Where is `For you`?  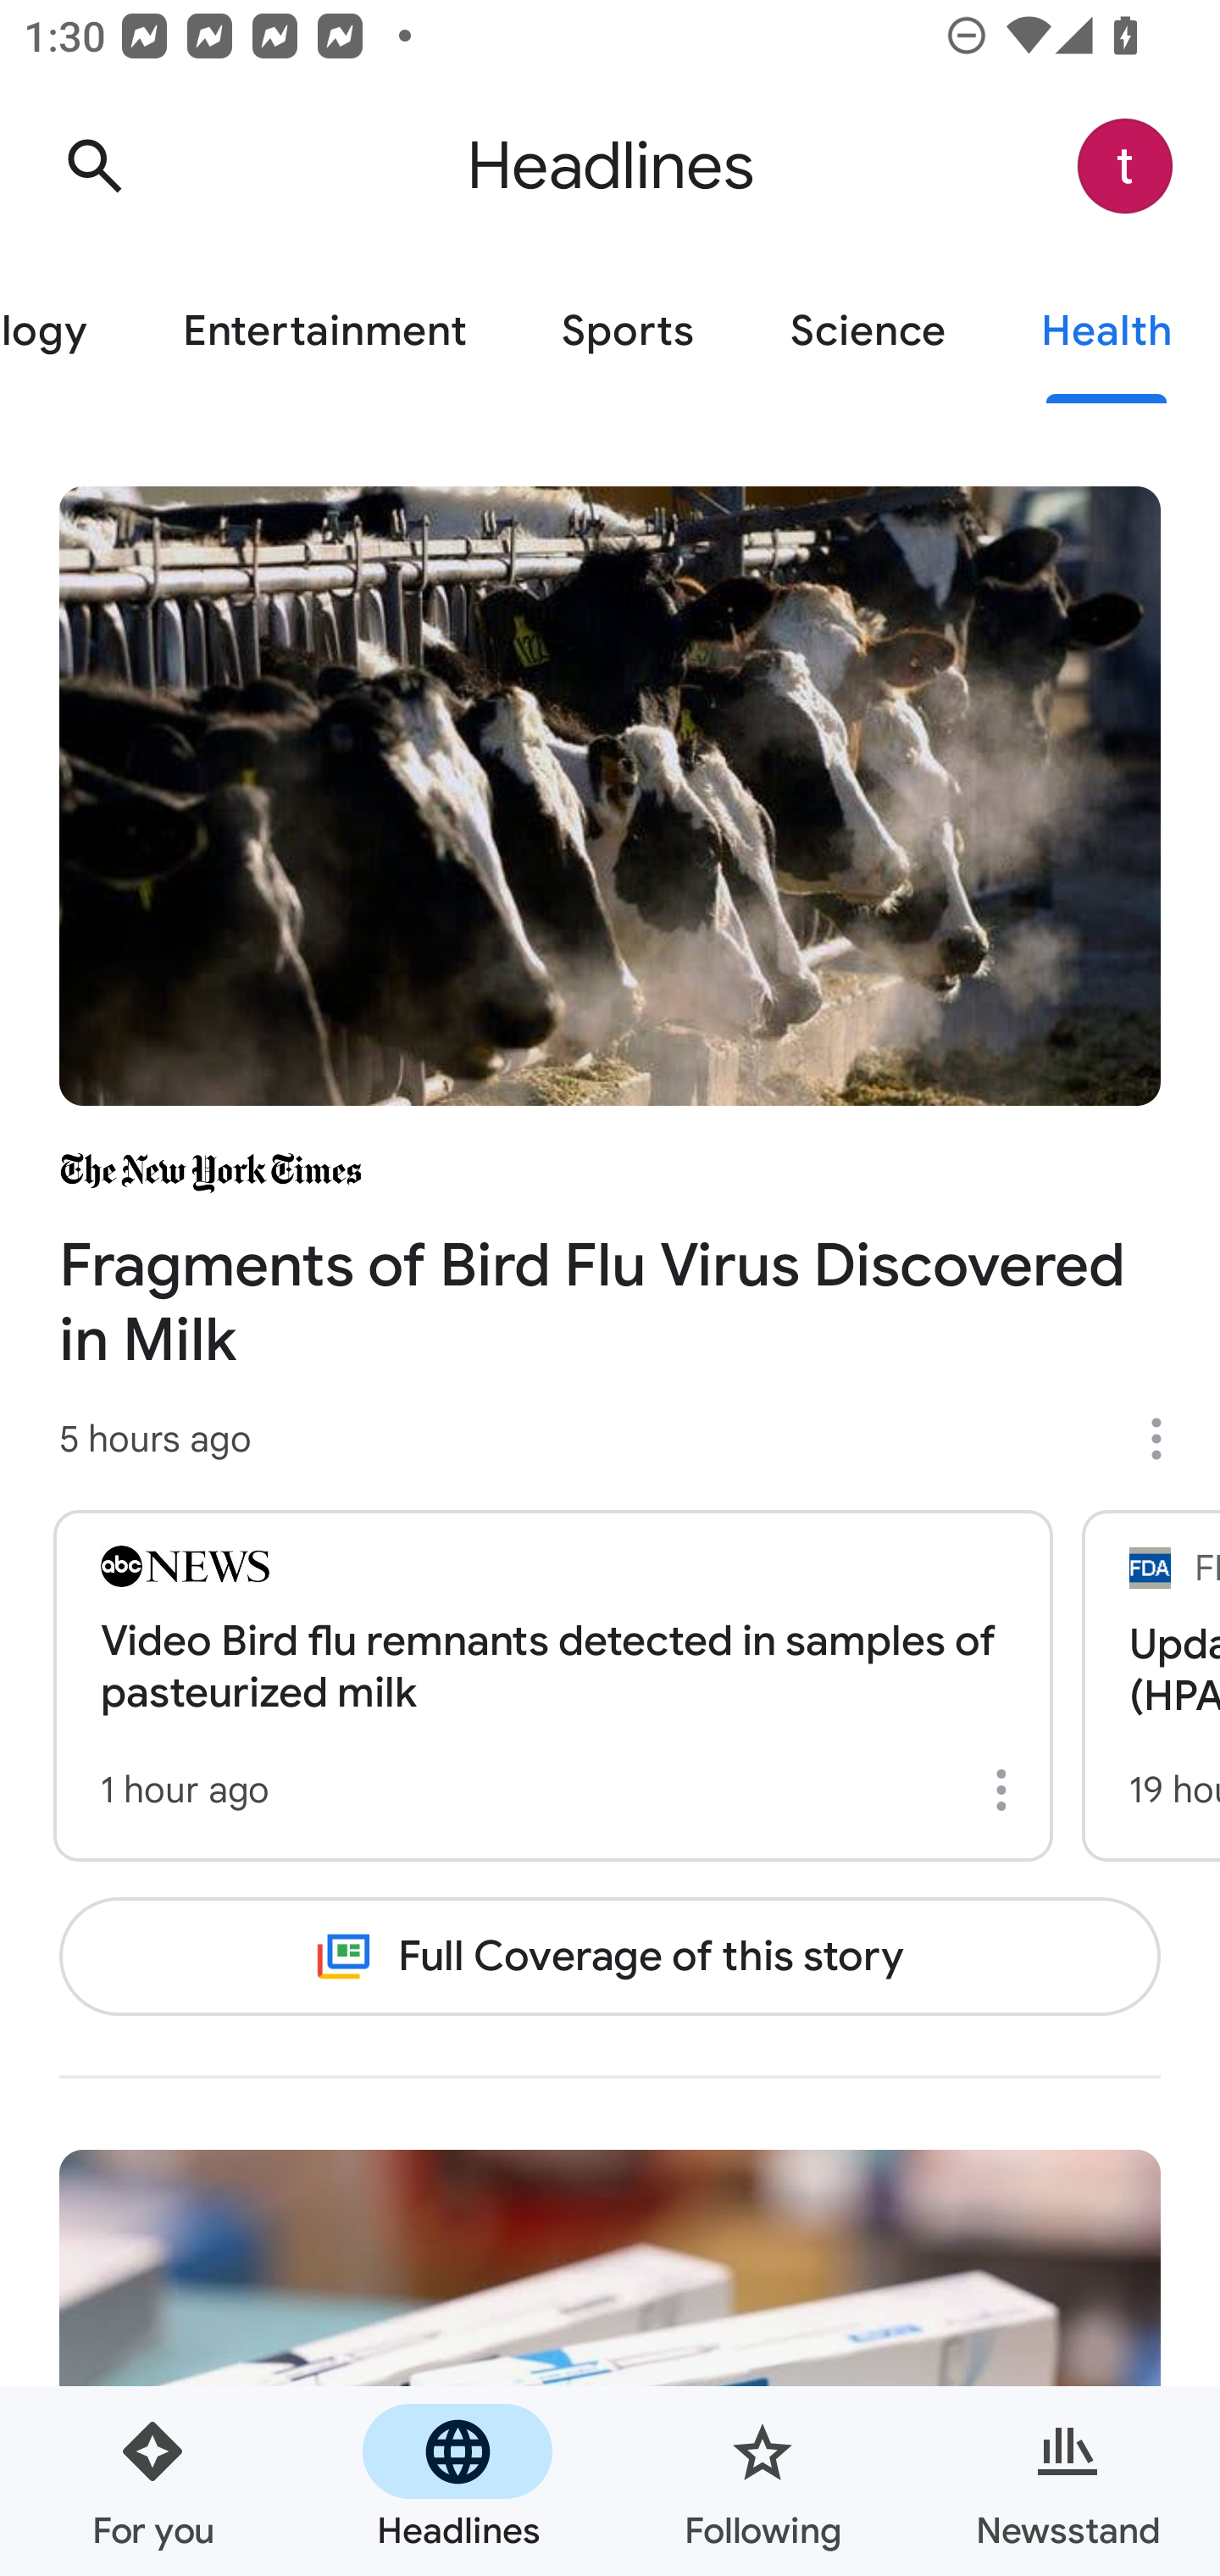
For you is located at coordinates (152, 2481).